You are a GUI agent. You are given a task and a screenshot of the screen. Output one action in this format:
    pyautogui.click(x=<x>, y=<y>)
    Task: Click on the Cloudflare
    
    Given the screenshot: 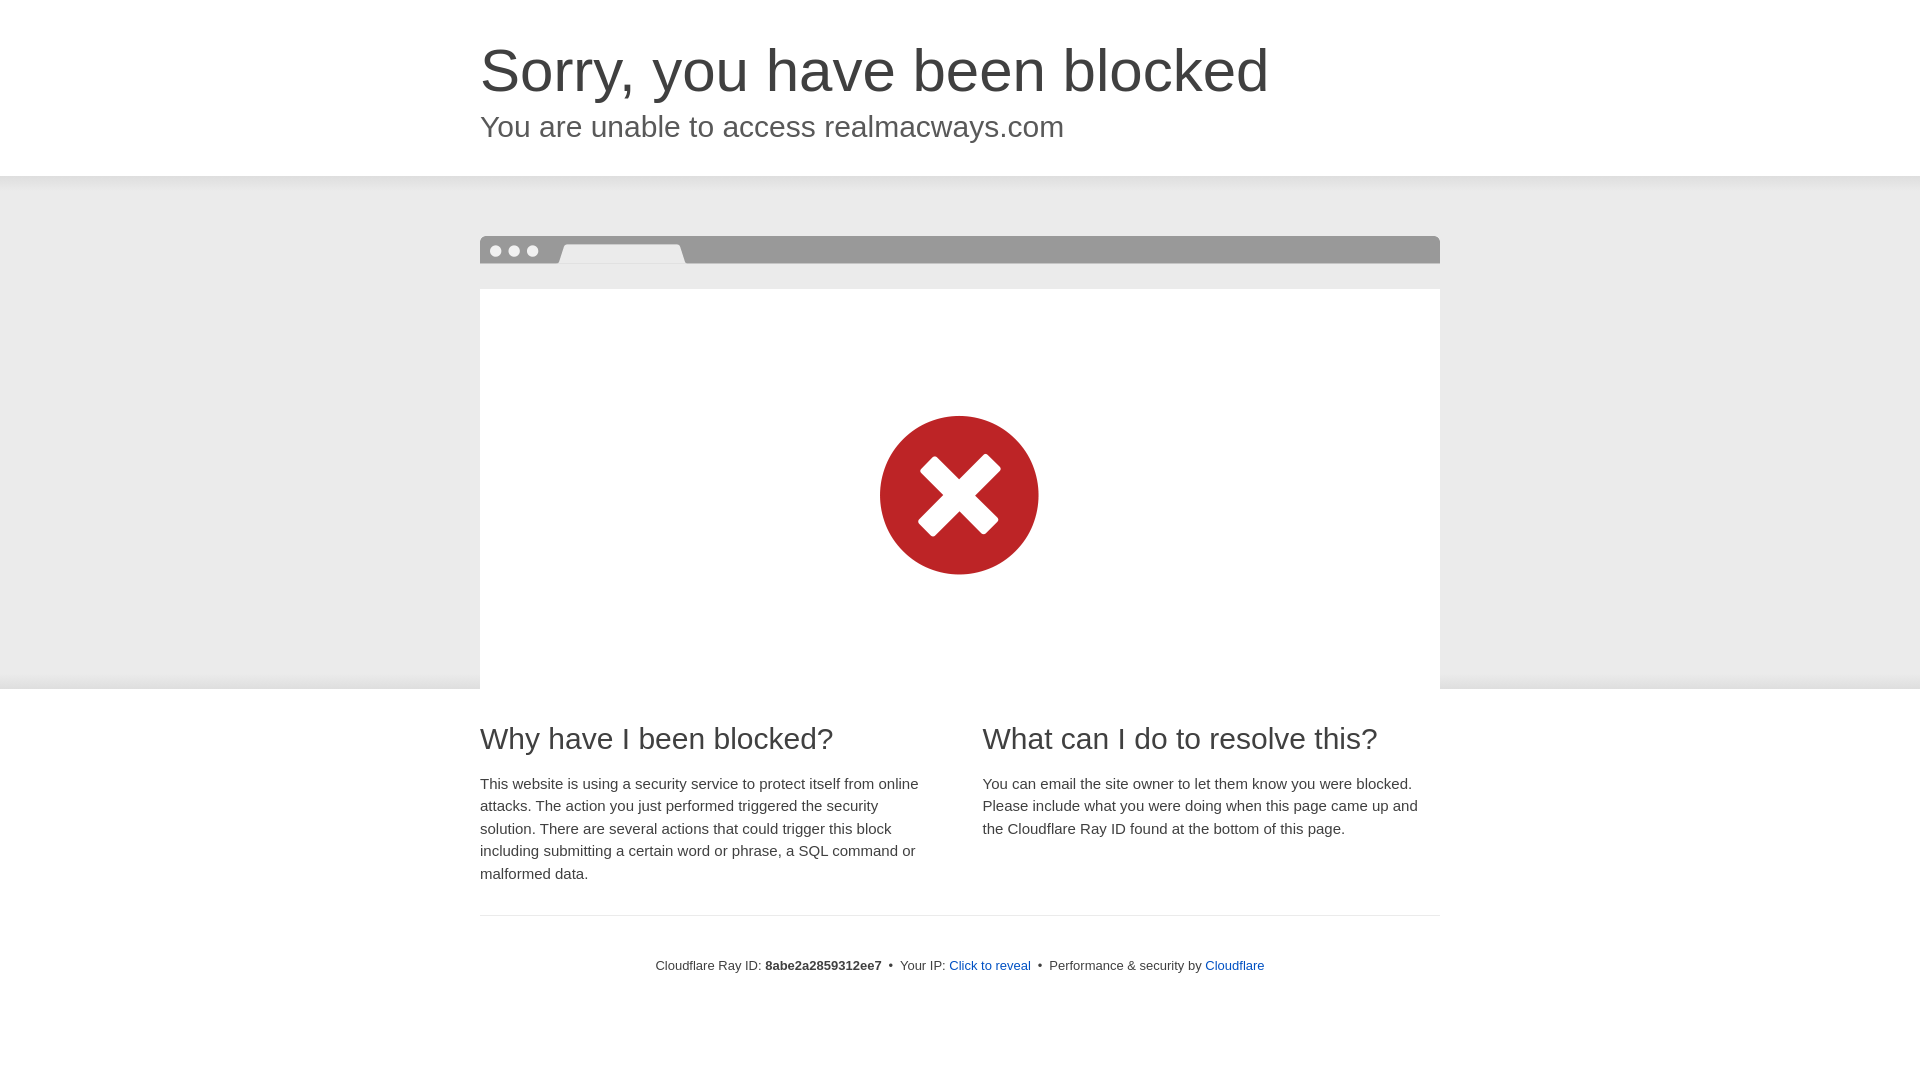 What is the action you would take?
    pyautogui.click(x=1234, y=965)
    